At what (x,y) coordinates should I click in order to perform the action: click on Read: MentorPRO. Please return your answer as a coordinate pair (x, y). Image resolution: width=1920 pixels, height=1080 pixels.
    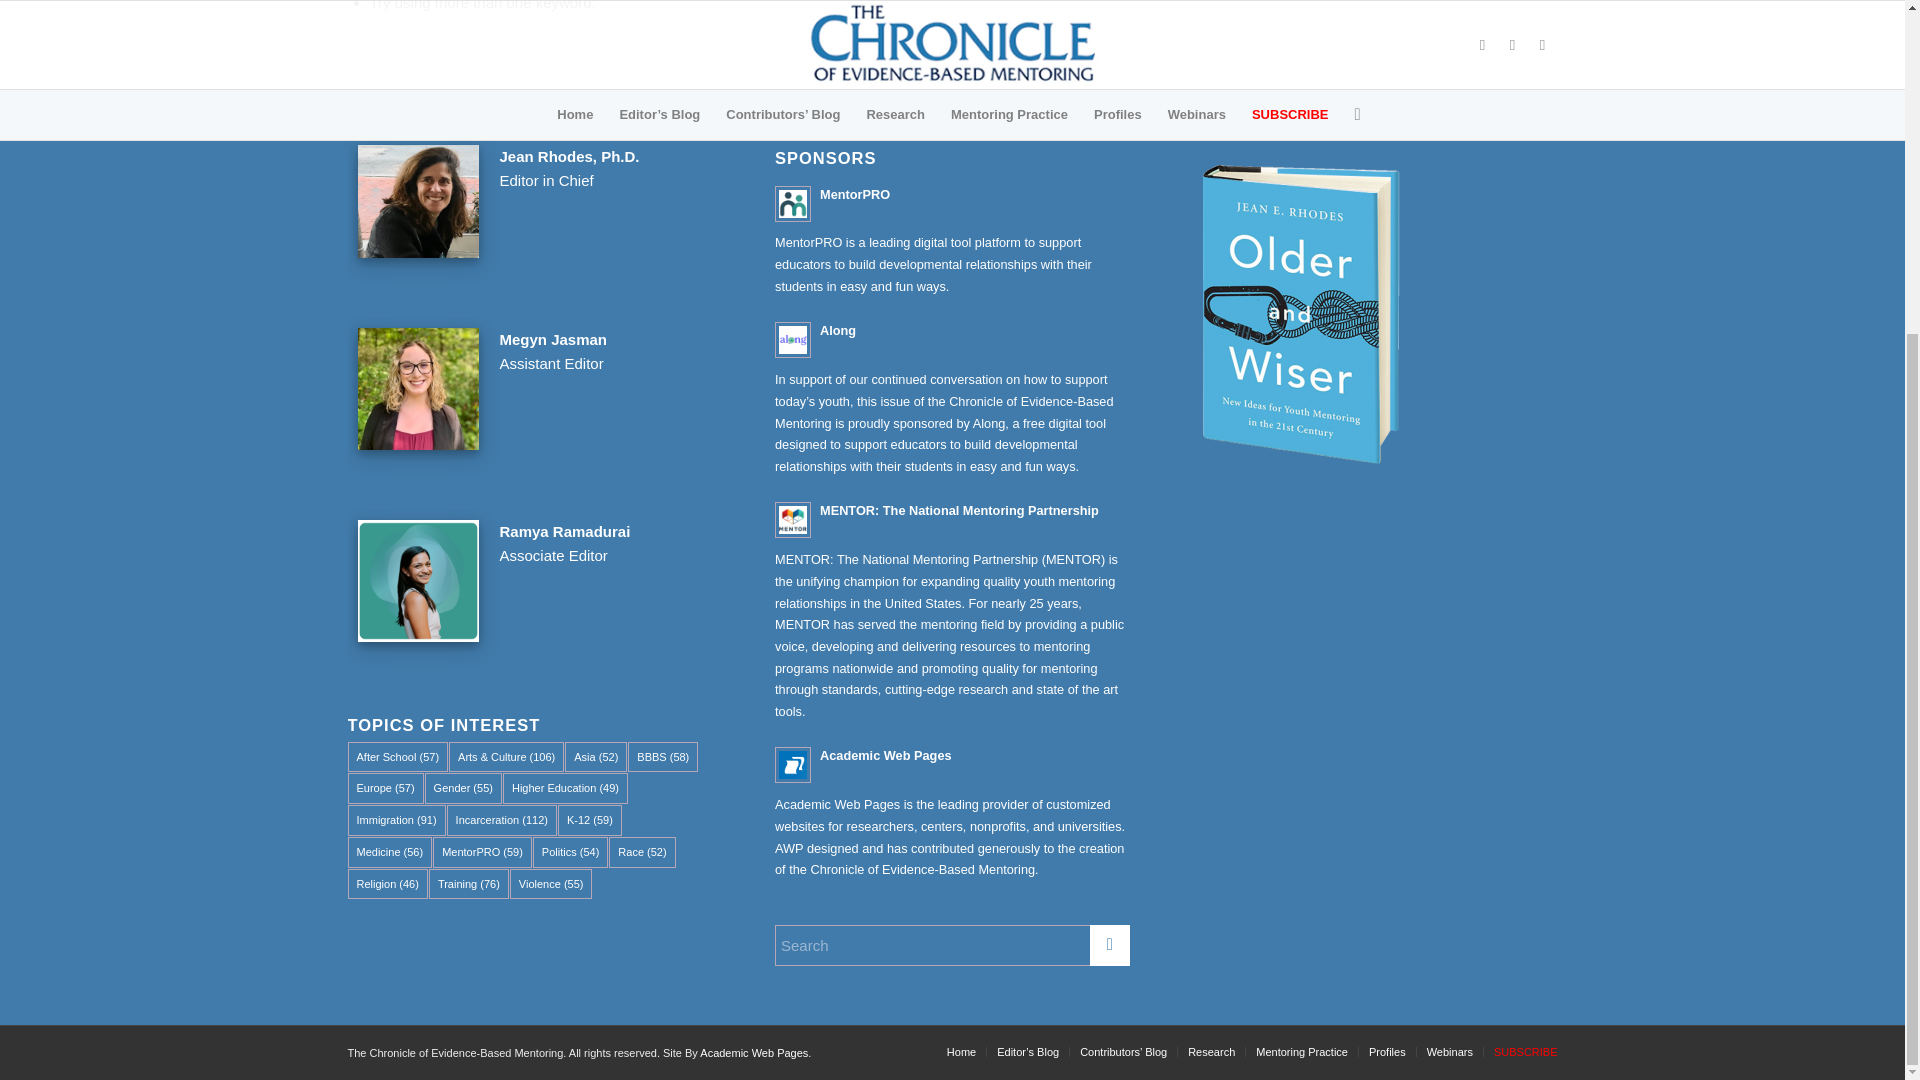
    Looking at the image, I should click on (792, 204).